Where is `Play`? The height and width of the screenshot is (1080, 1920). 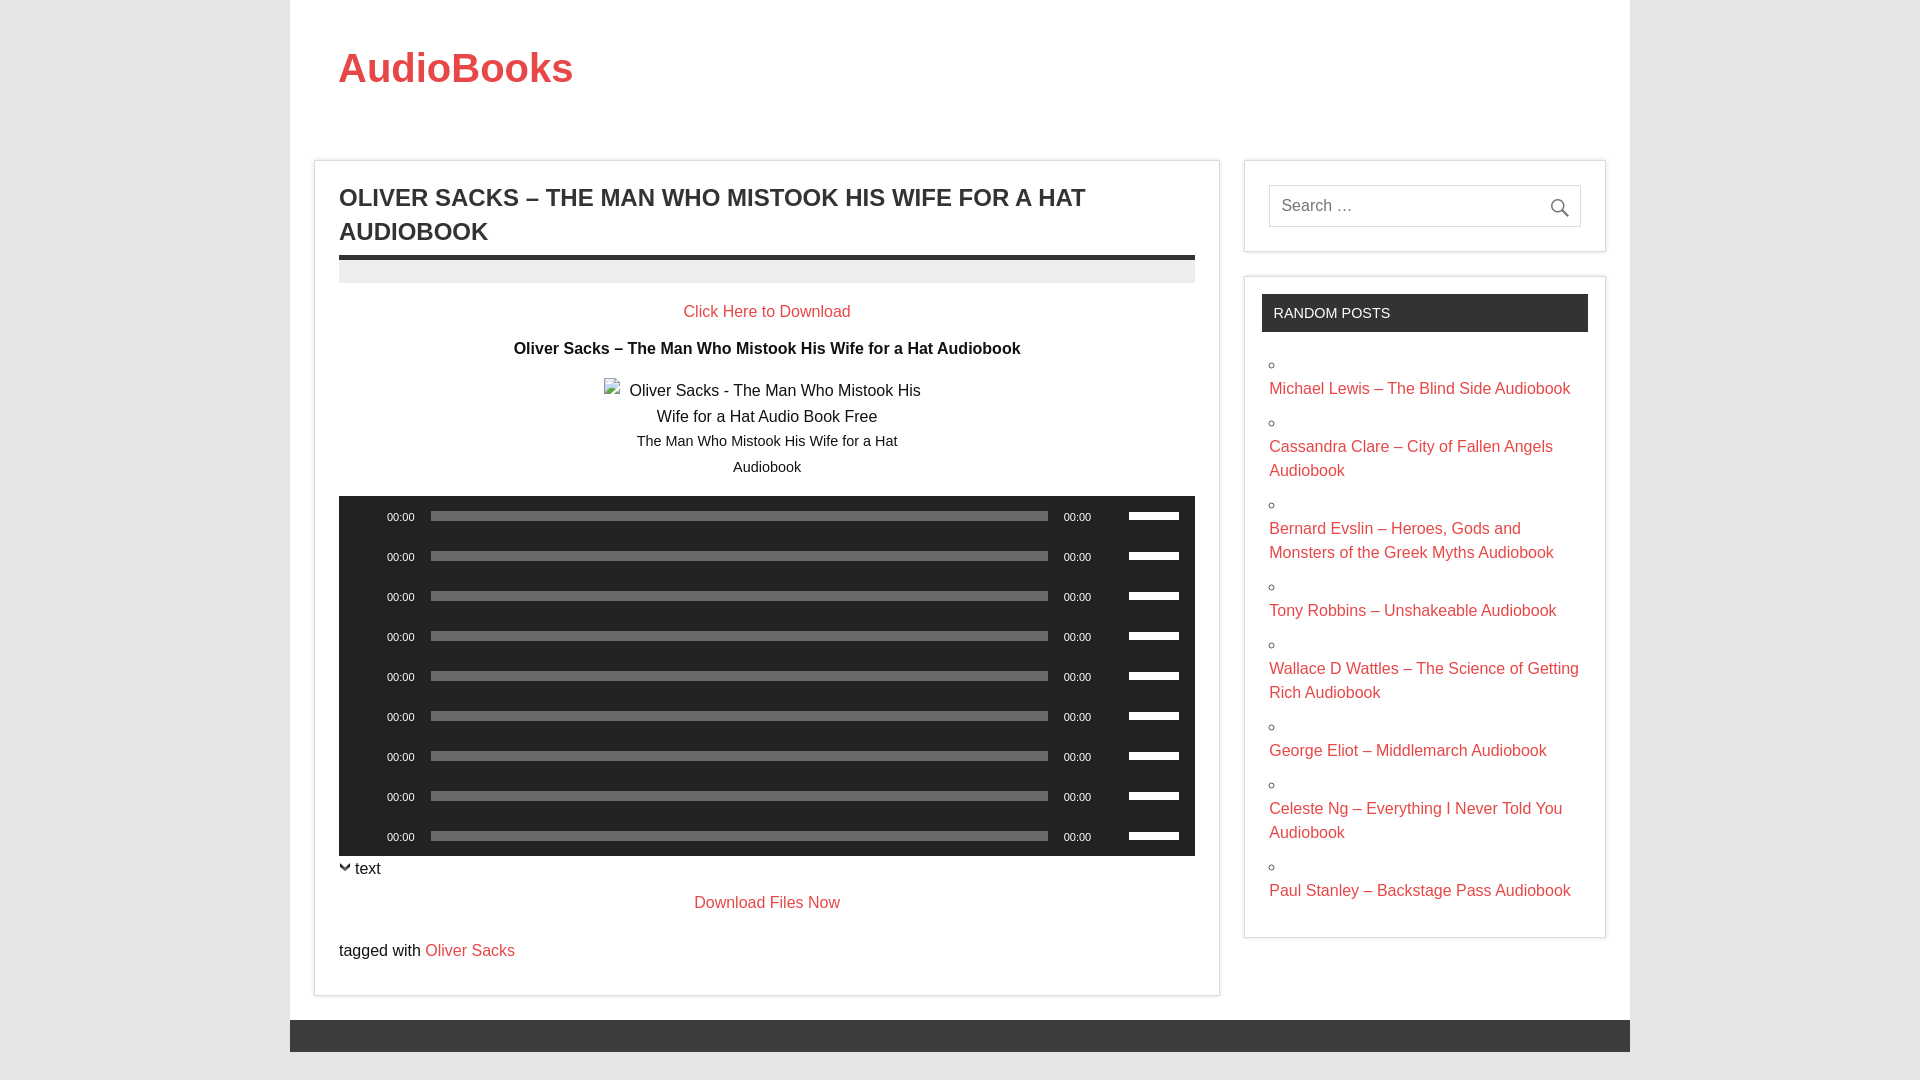
Play is located at coordinates (364, 636).